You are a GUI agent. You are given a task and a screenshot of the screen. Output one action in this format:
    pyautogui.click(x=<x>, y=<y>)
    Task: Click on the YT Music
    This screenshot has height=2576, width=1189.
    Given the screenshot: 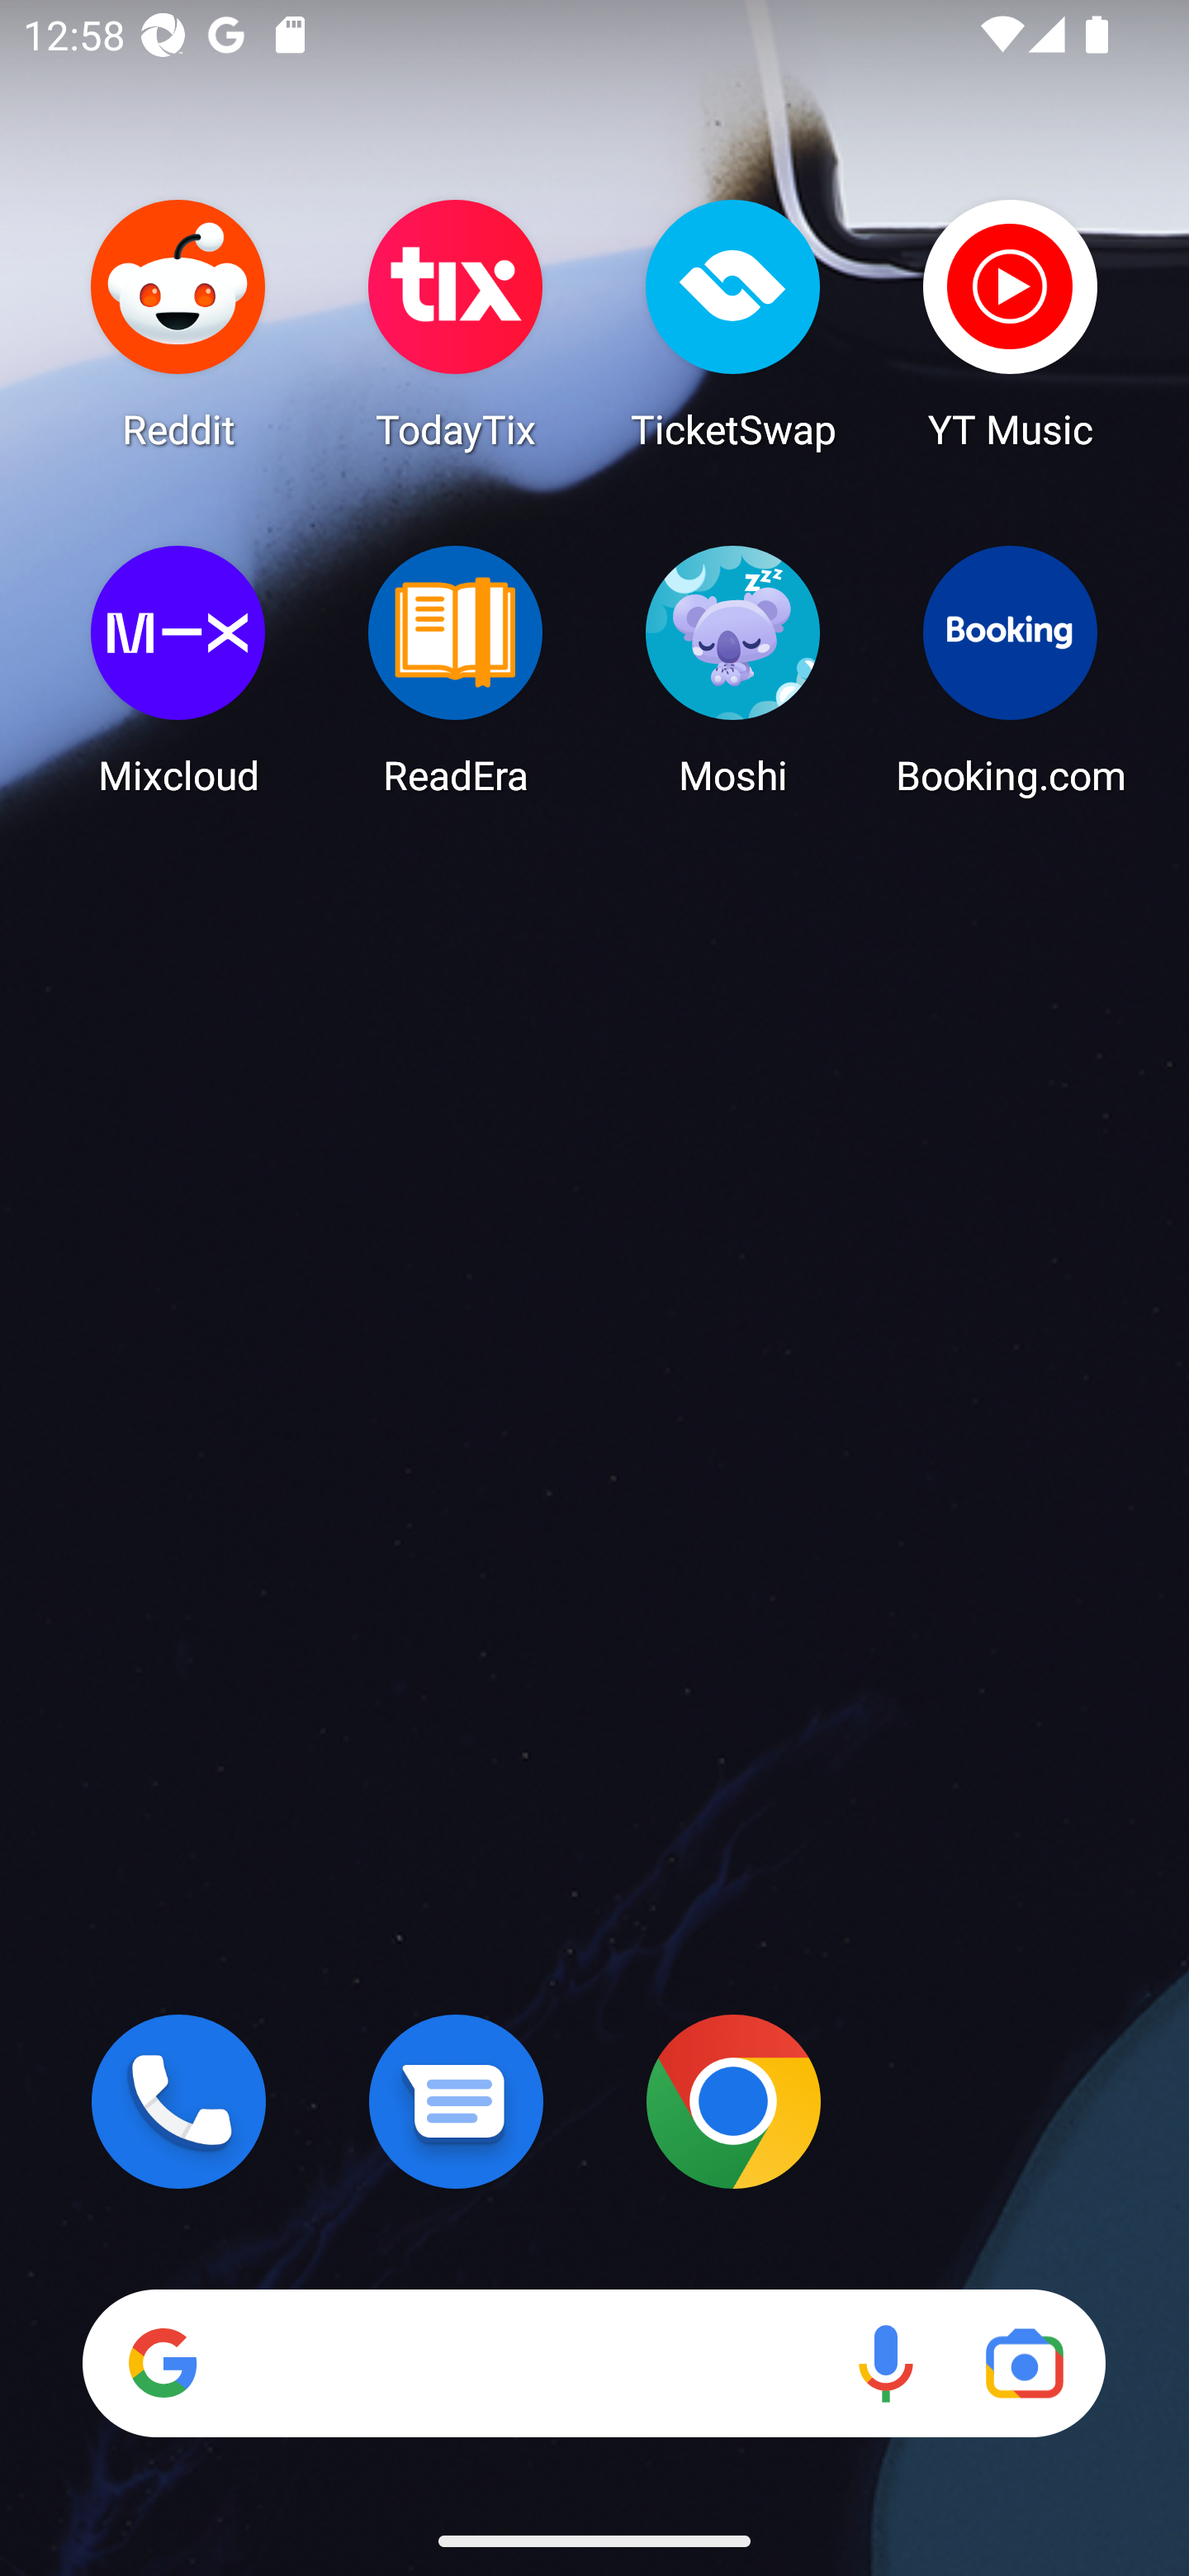 What is the action you would take?
    pyautogui.click(x=1011, y=324)
    